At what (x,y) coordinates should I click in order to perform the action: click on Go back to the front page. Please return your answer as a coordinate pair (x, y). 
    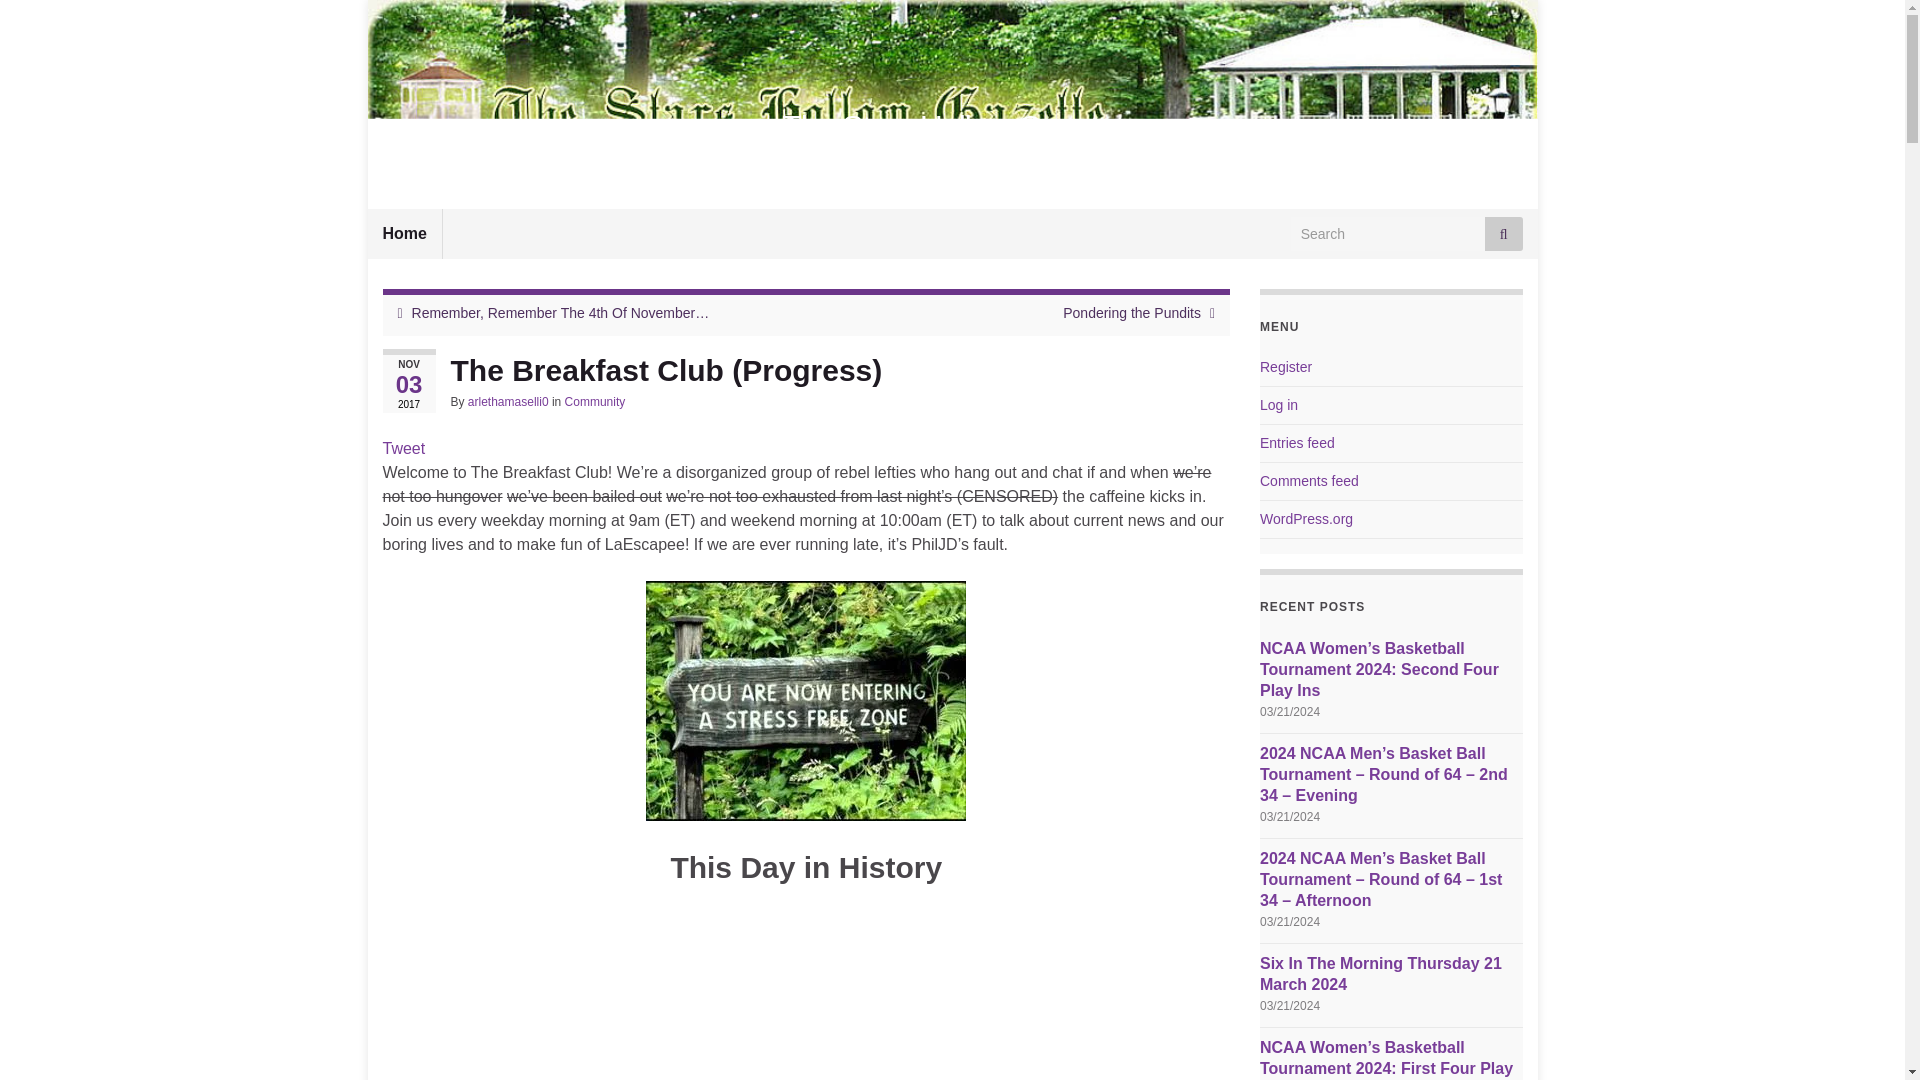
    Looking at the image, I should click on (952, 126).